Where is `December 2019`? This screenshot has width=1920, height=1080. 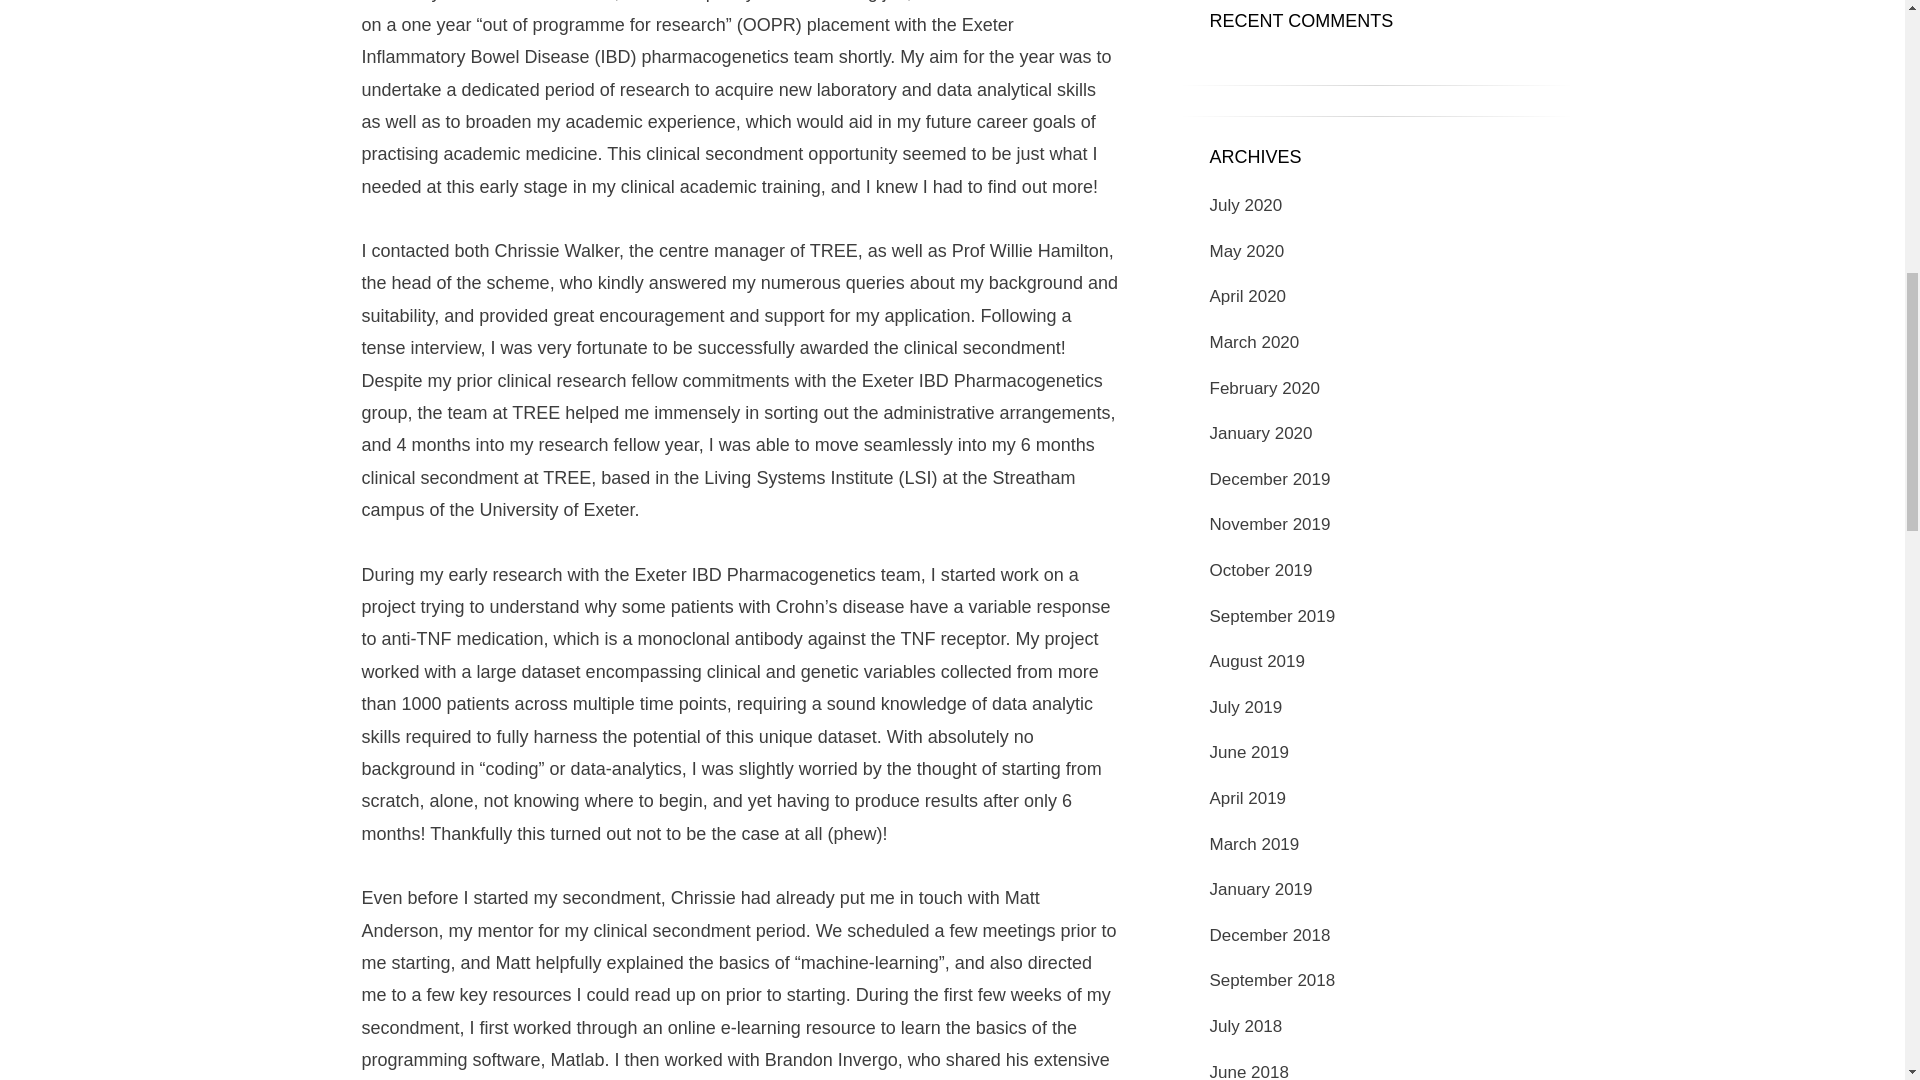
December 2019 is located at coordinates (1270, 479).